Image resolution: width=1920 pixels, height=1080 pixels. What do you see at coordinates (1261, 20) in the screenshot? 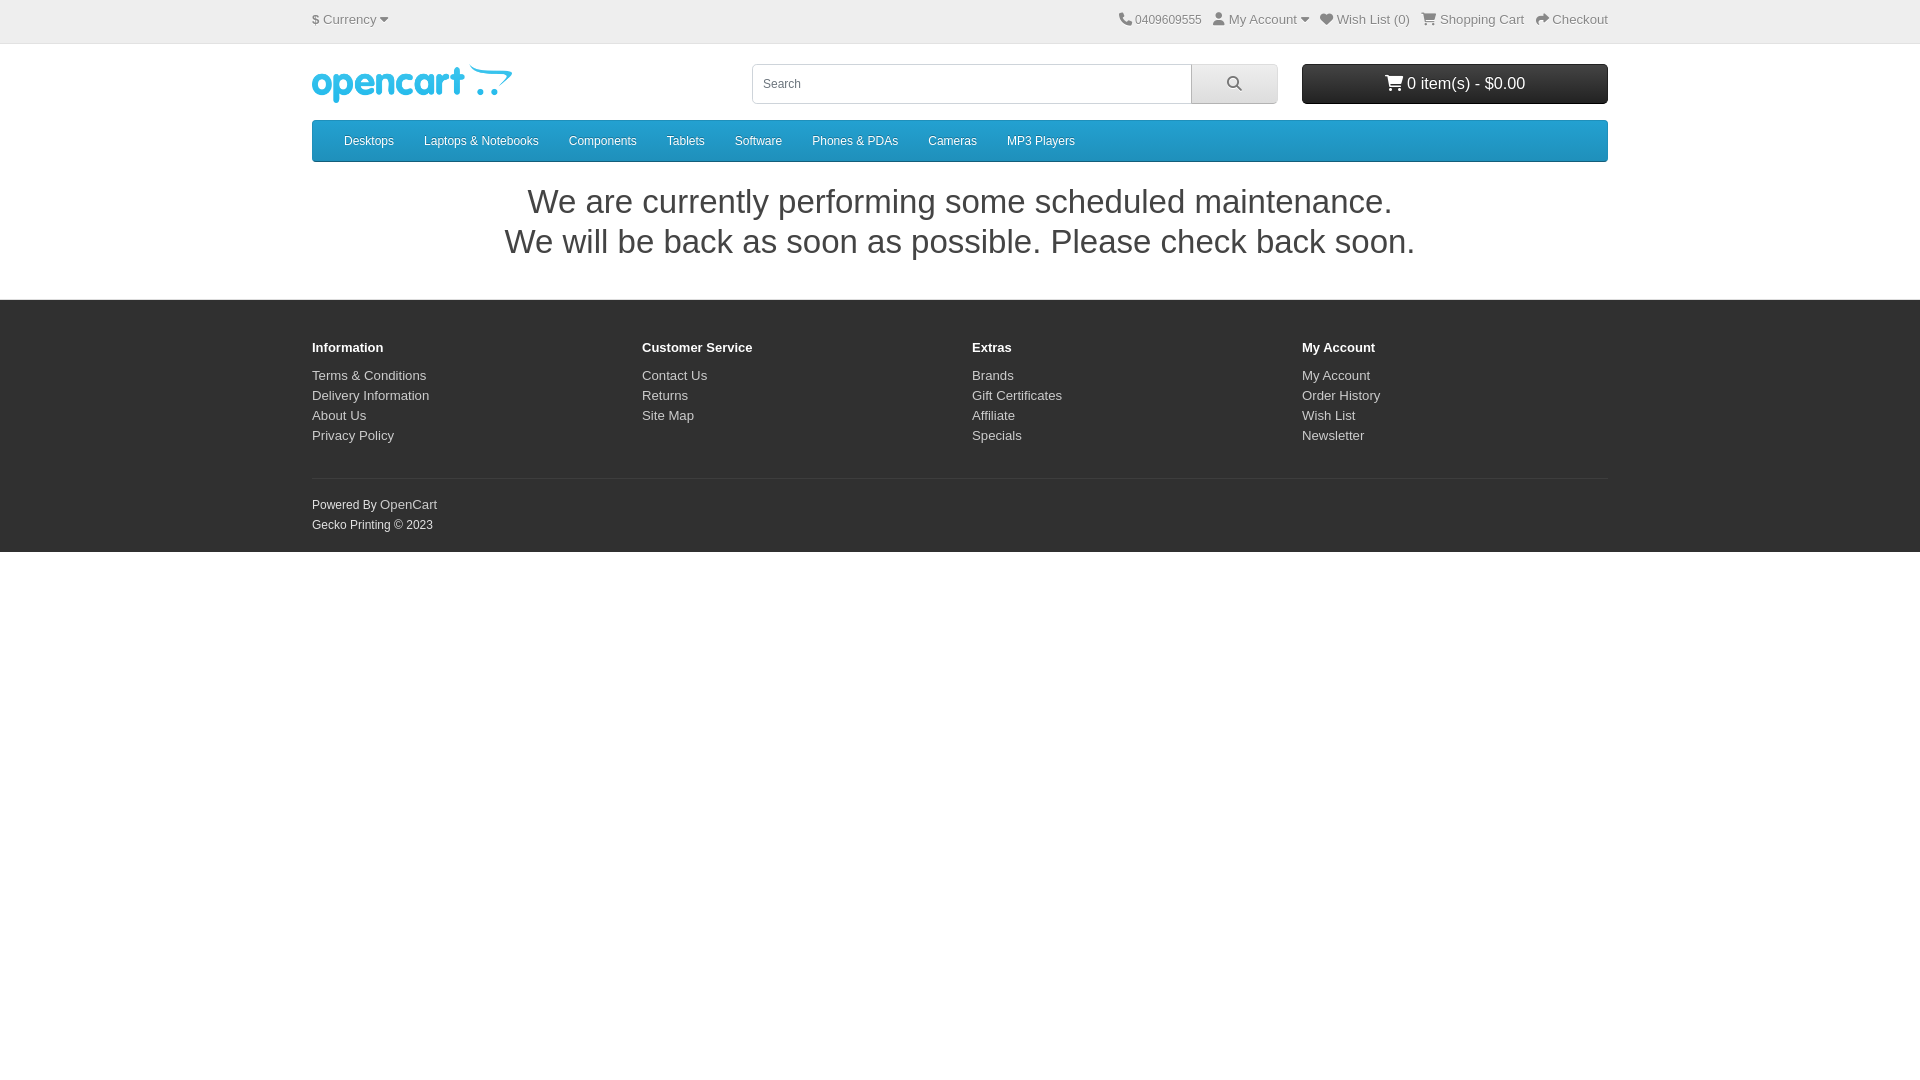
I see `My Account` at bounding box center [1261, 20].